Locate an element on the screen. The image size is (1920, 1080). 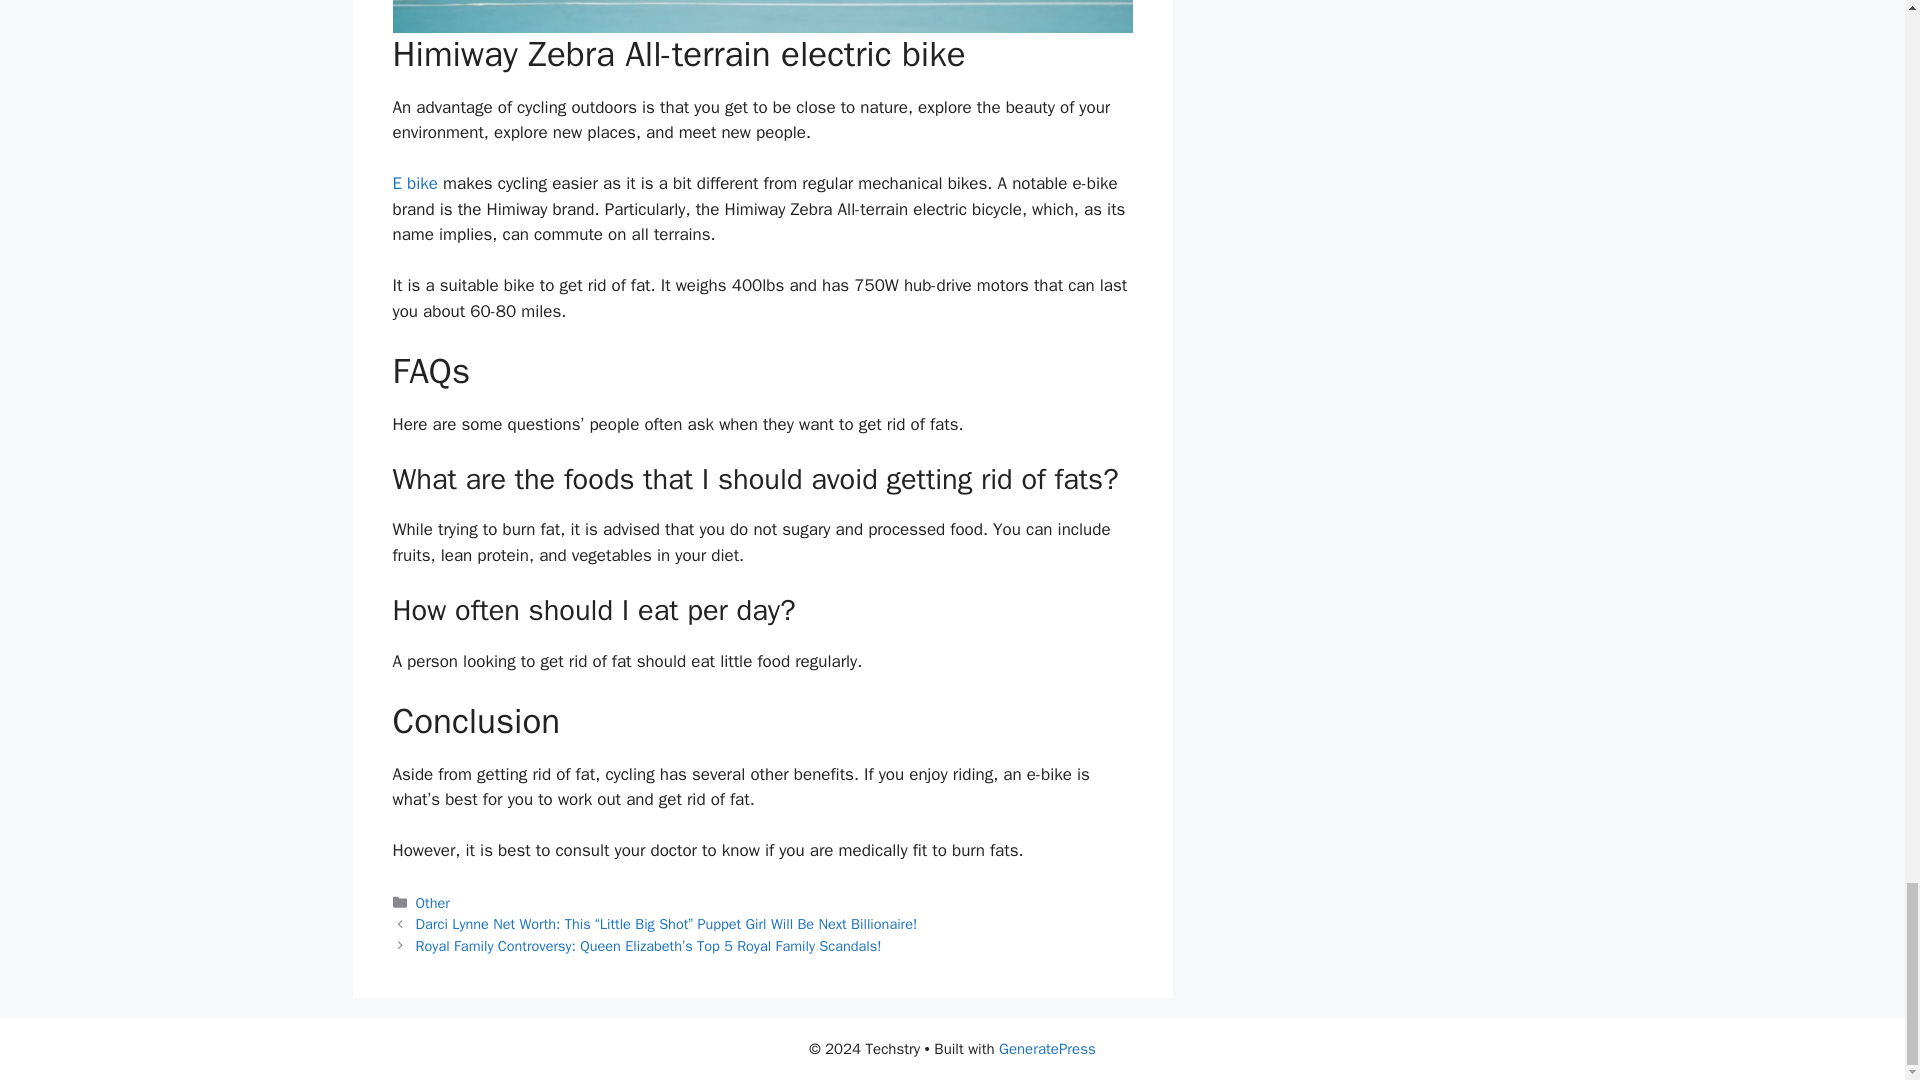
Other is located at coordinates (432, 902).